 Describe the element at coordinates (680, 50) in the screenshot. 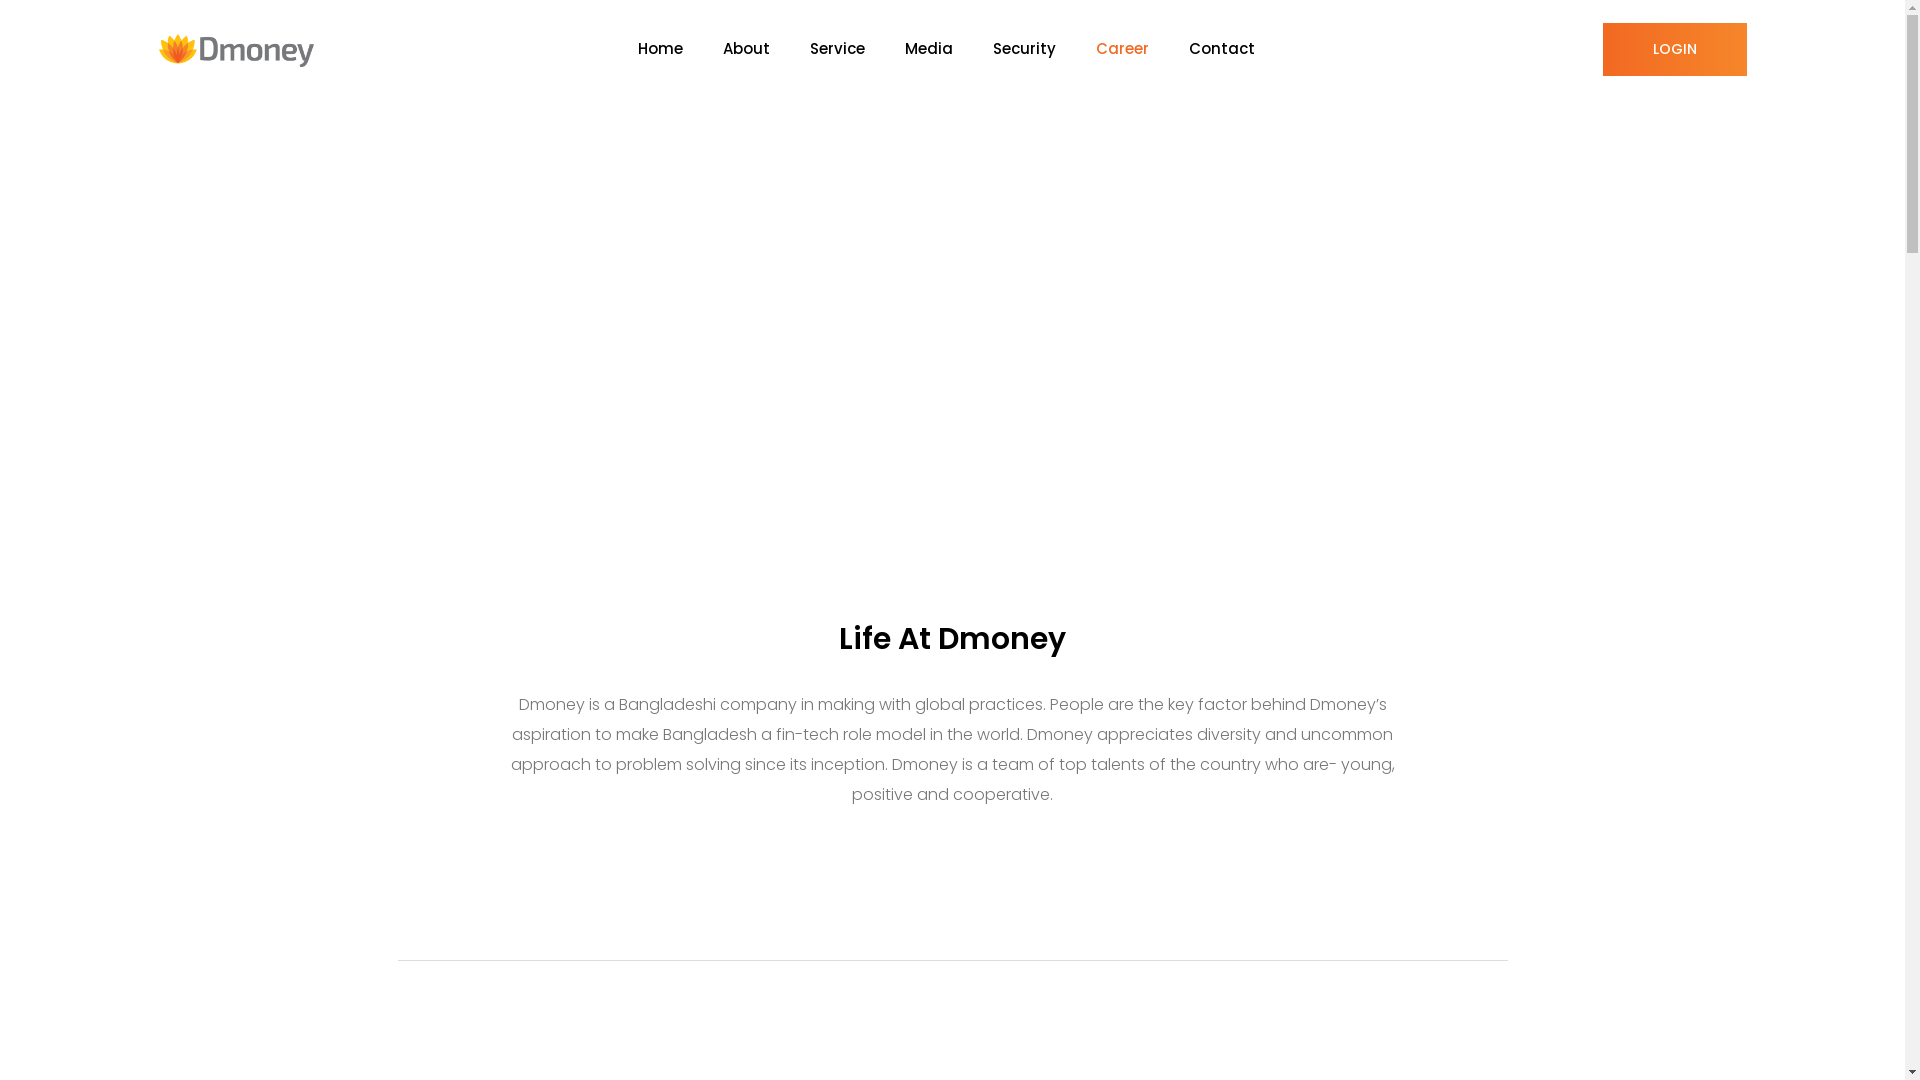

I see `Home` at that location.